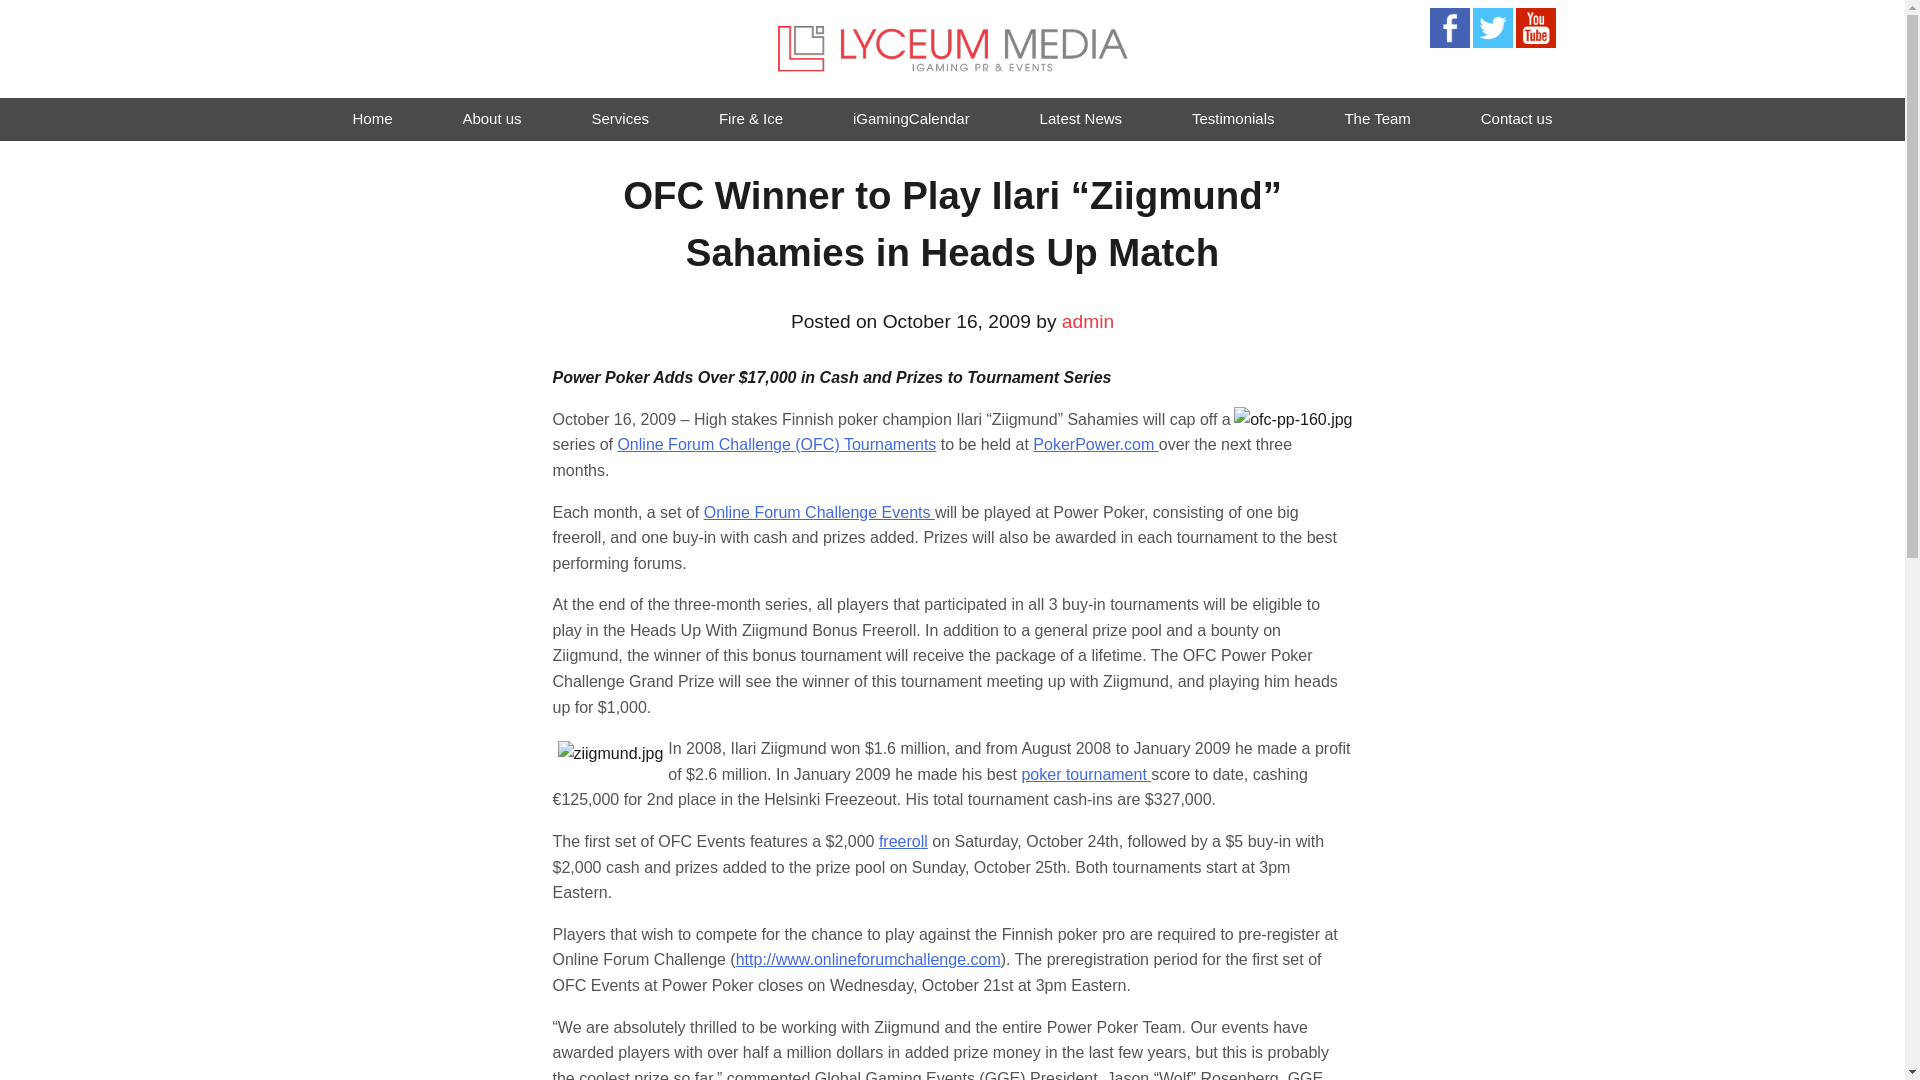 This screenshot has width=1920, height=1080. Describe the element at coordinates (1086, 774) in the screenshot. I see `poker tournament` at that location.